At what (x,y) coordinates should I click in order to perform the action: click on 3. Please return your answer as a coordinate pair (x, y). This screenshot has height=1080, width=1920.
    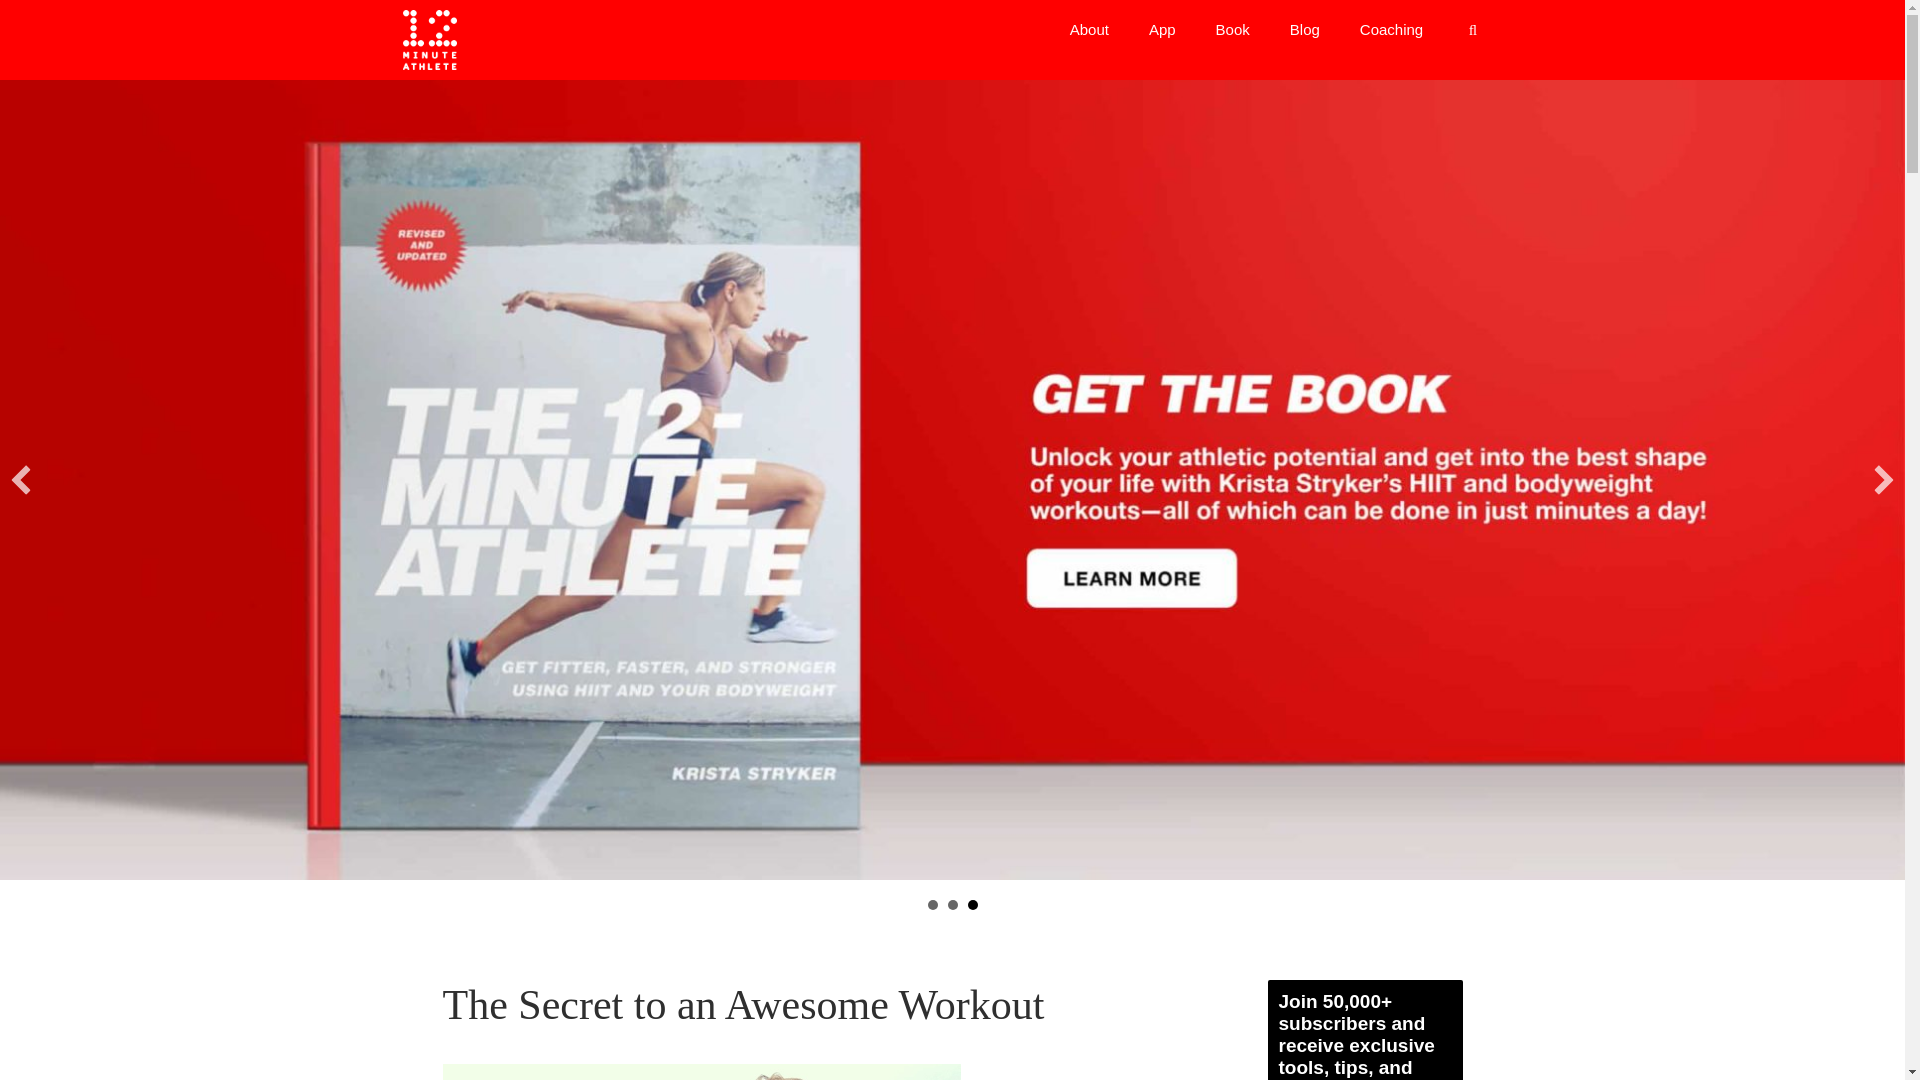
    Looking at the image, I should click on (972, 904).